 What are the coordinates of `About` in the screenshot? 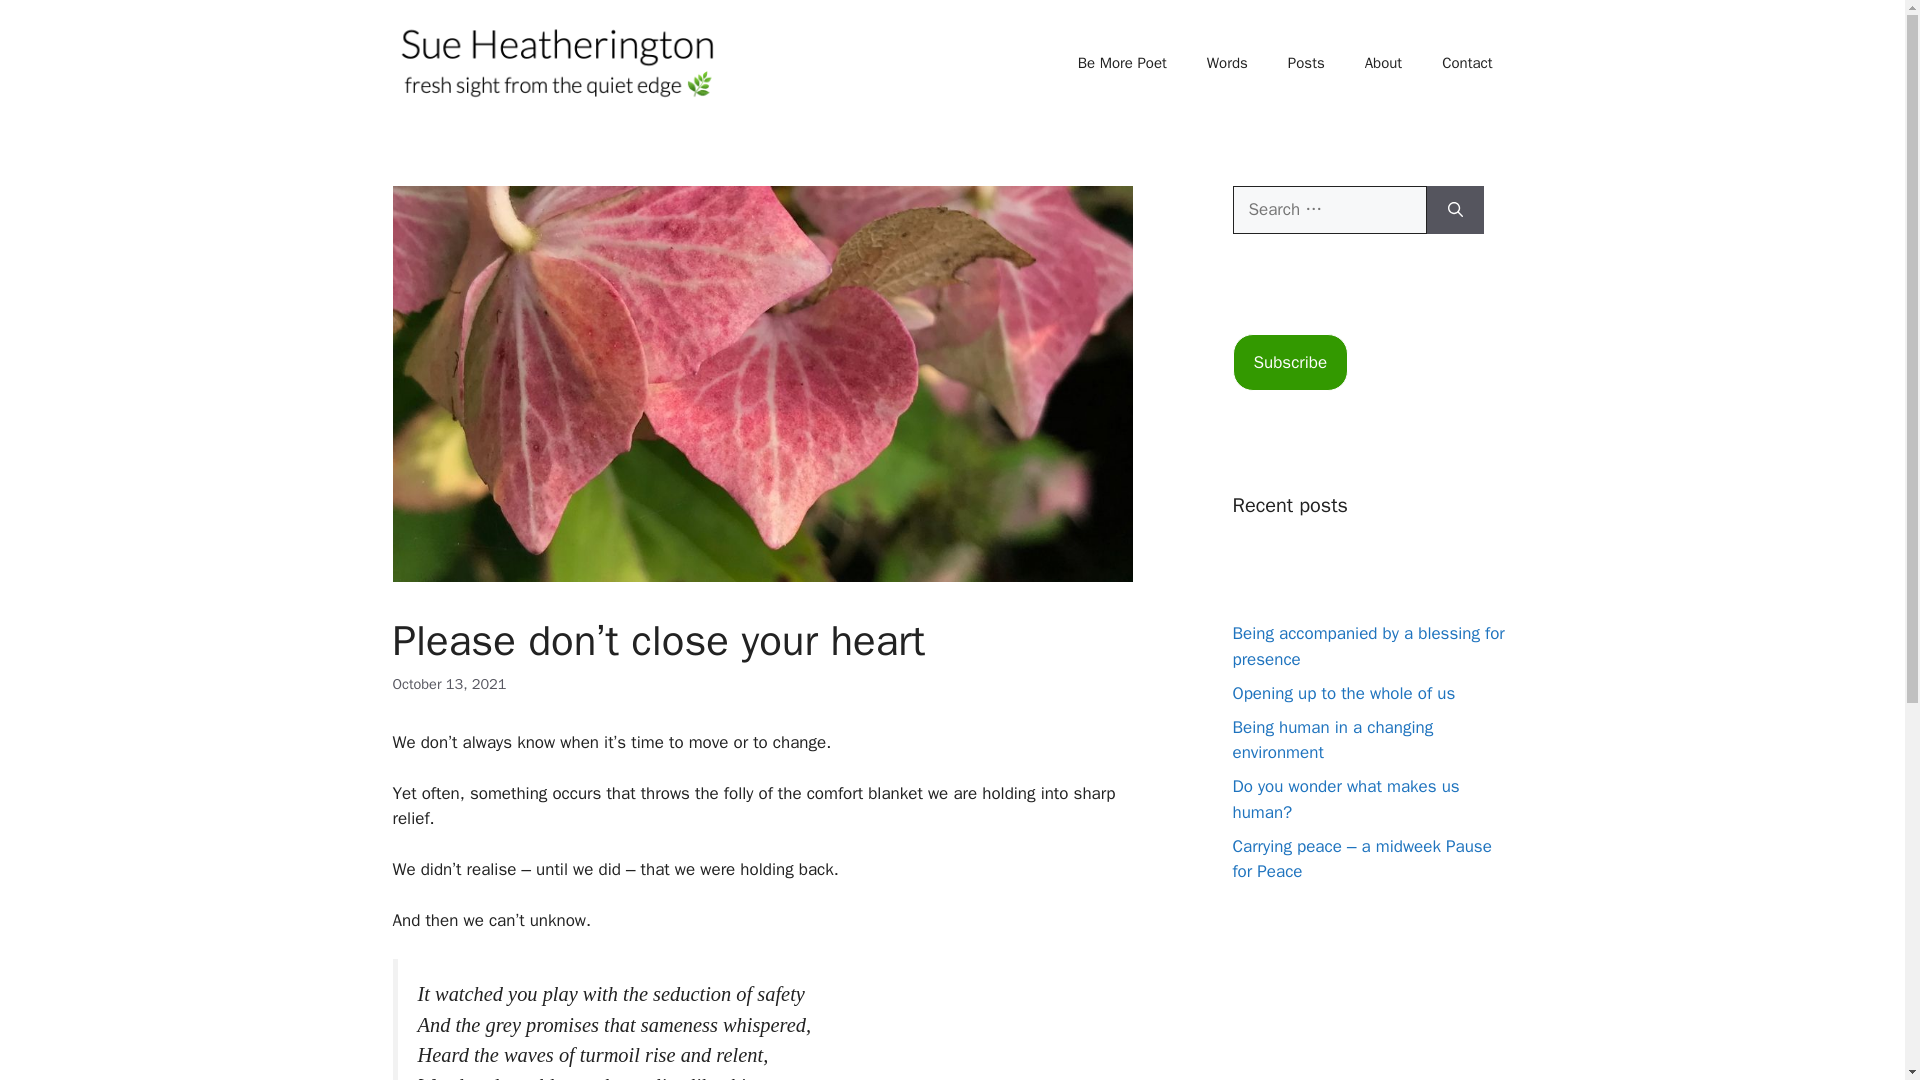 It's located at (1384, 62).